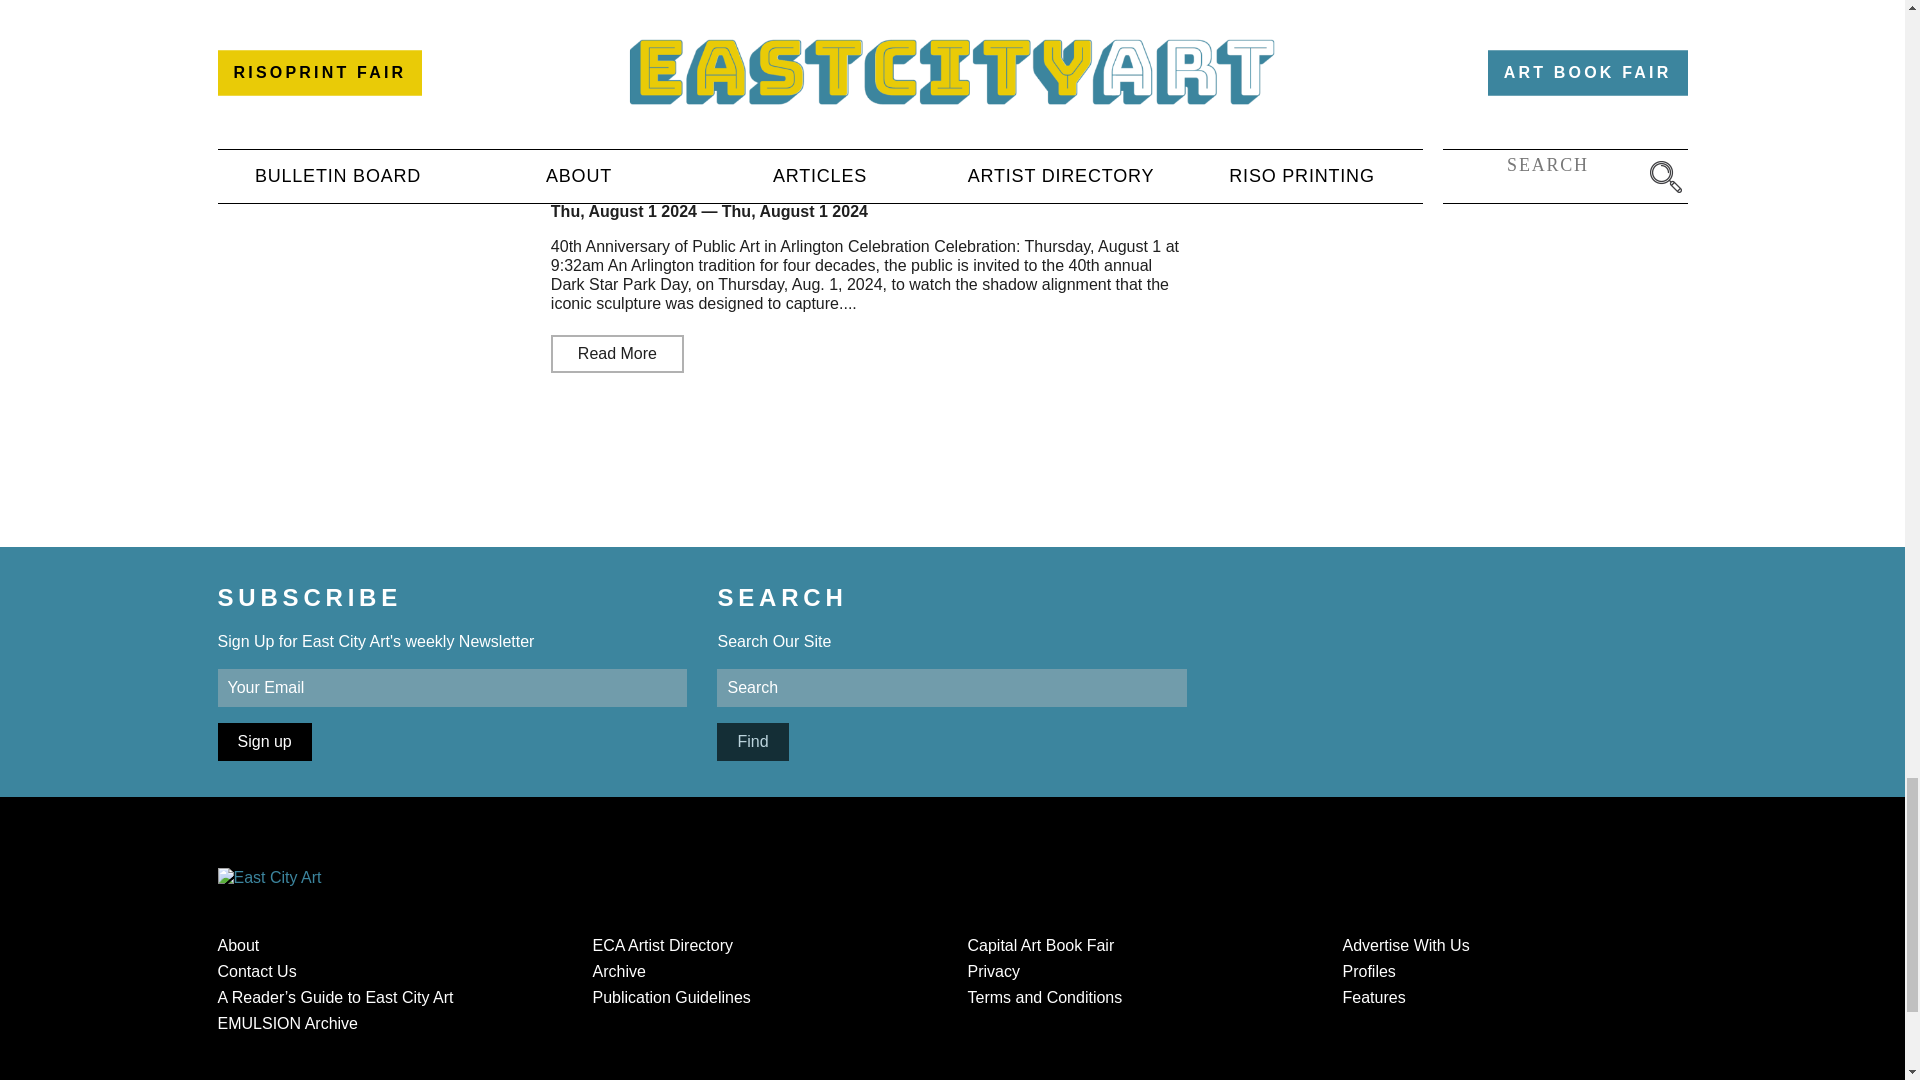  Describe the element at coordinates (752, 742) in the screenshot. I see `Find` at that location.